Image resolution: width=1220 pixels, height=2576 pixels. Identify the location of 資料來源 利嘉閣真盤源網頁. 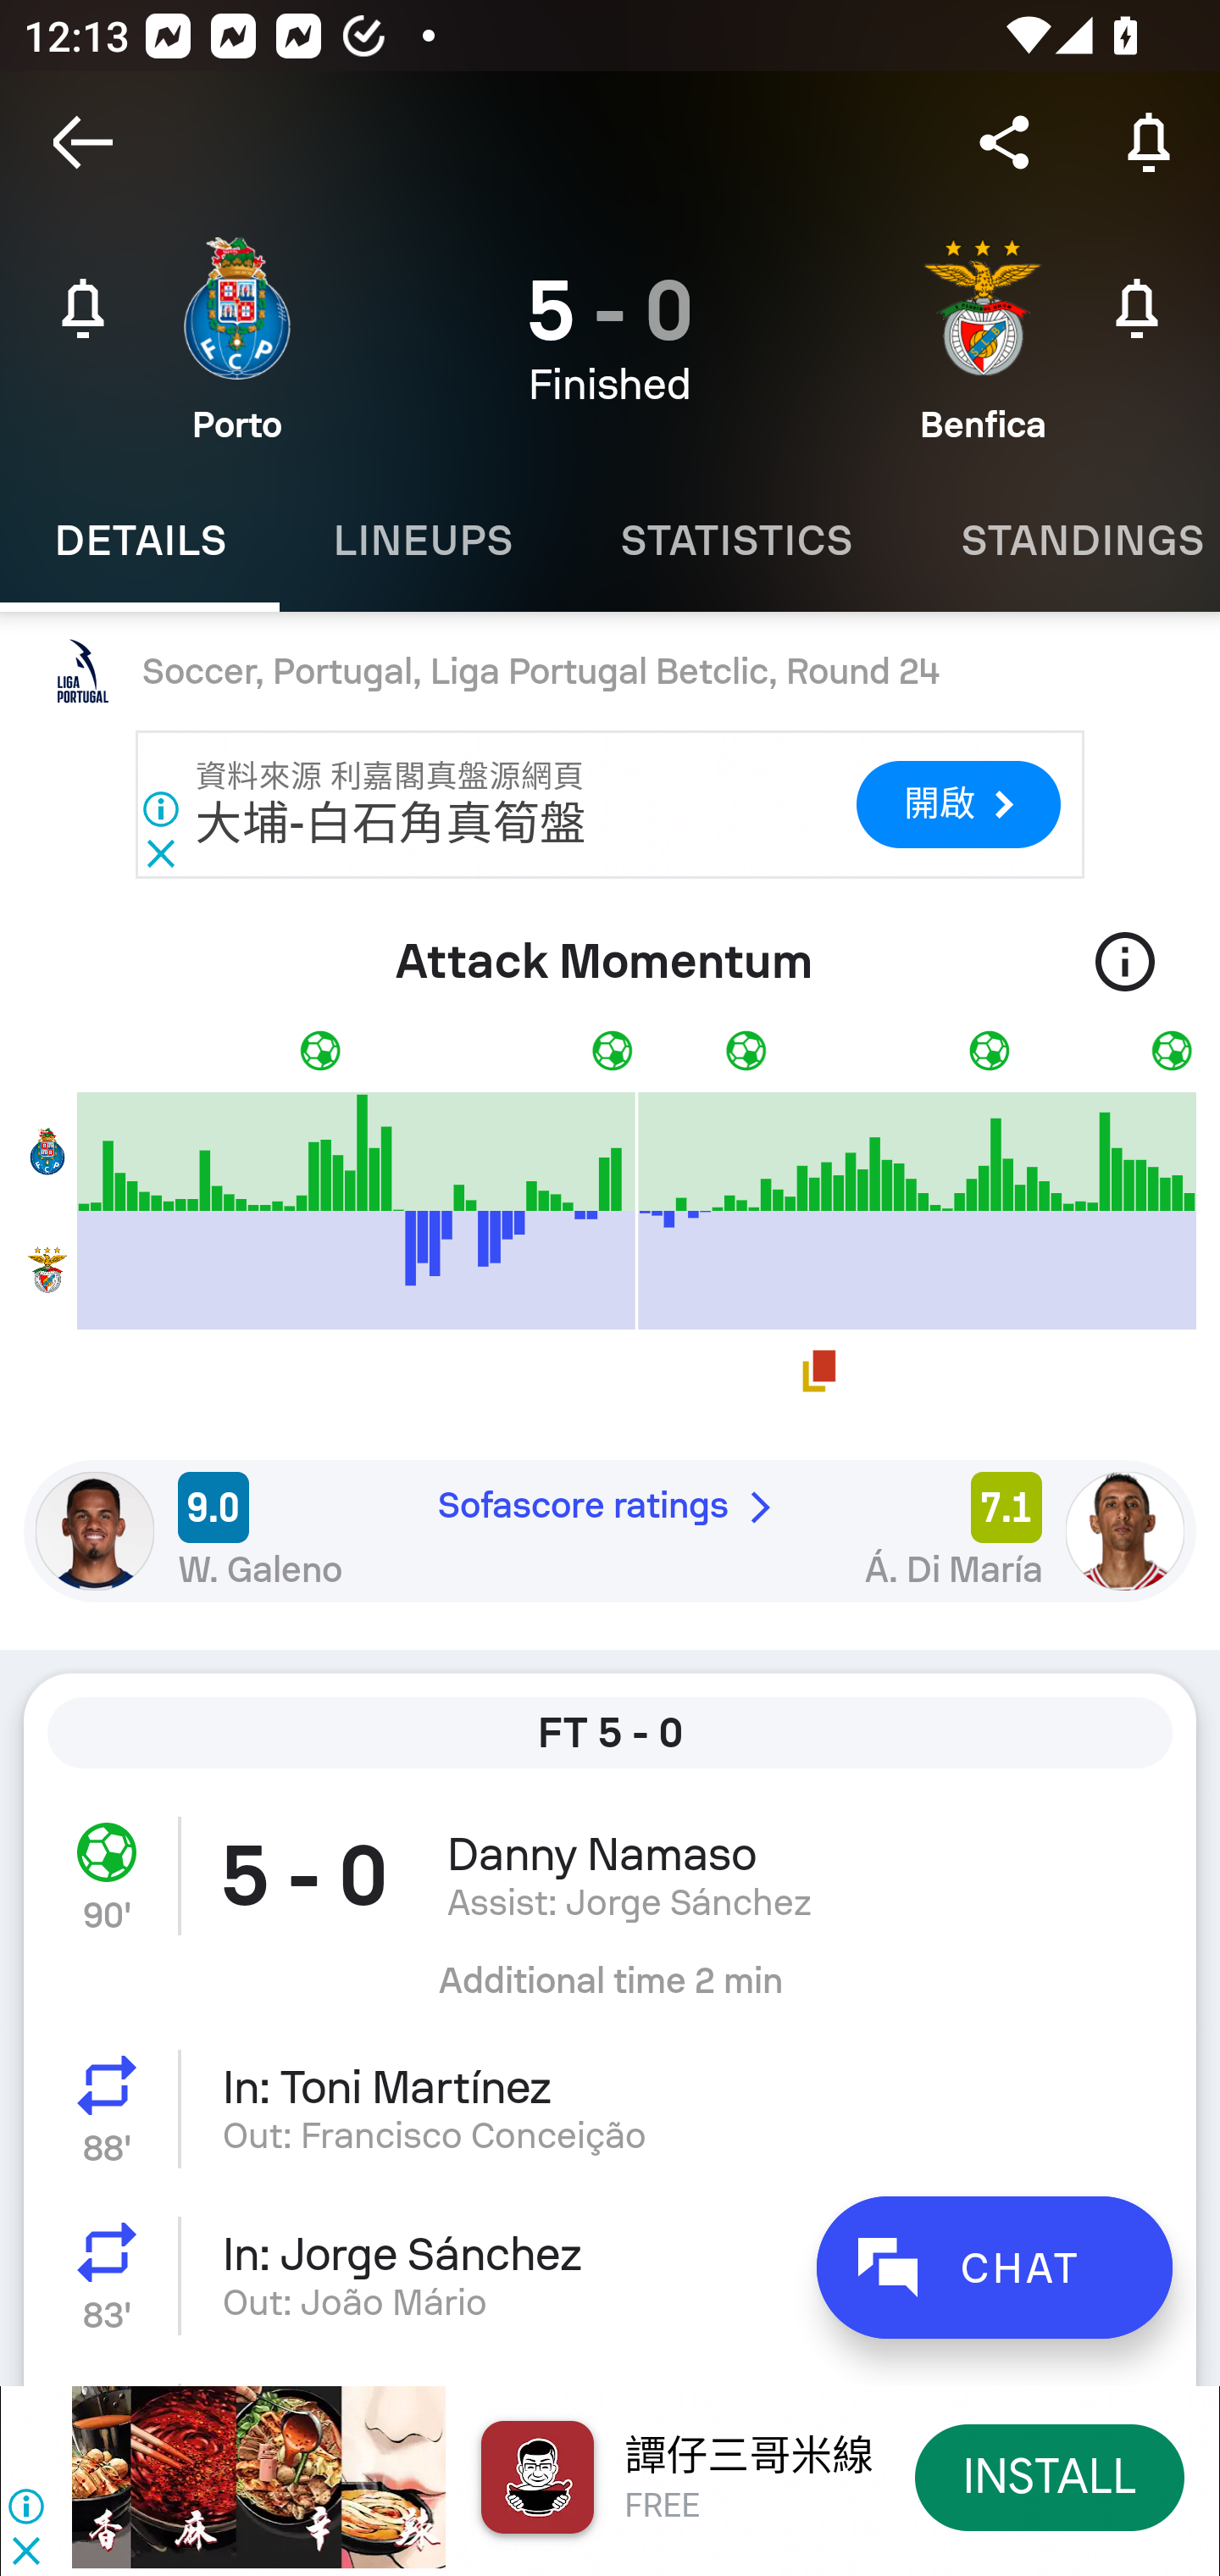
(391, 776).